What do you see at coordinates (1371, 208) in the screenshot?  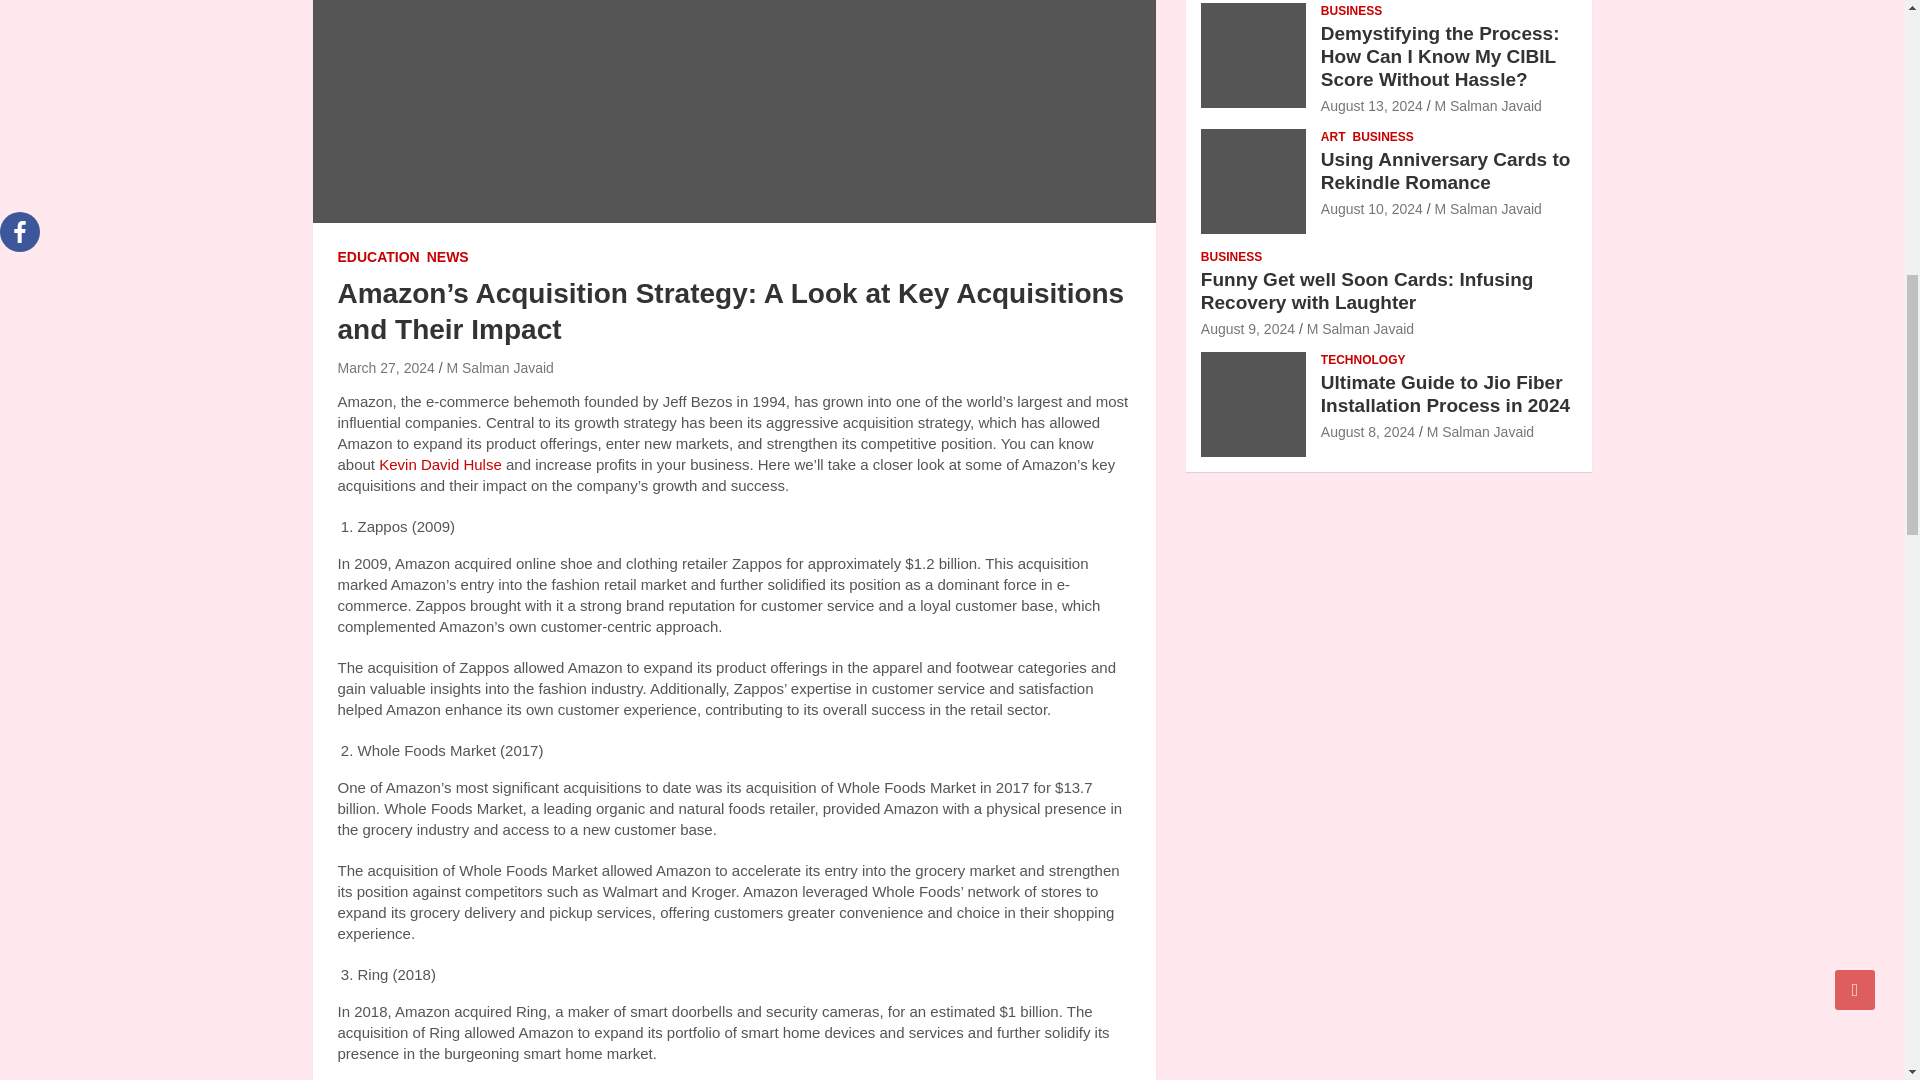 I see `Using Anniversary Cards to Rekindle Romance` at bounding box center [1371, 208].